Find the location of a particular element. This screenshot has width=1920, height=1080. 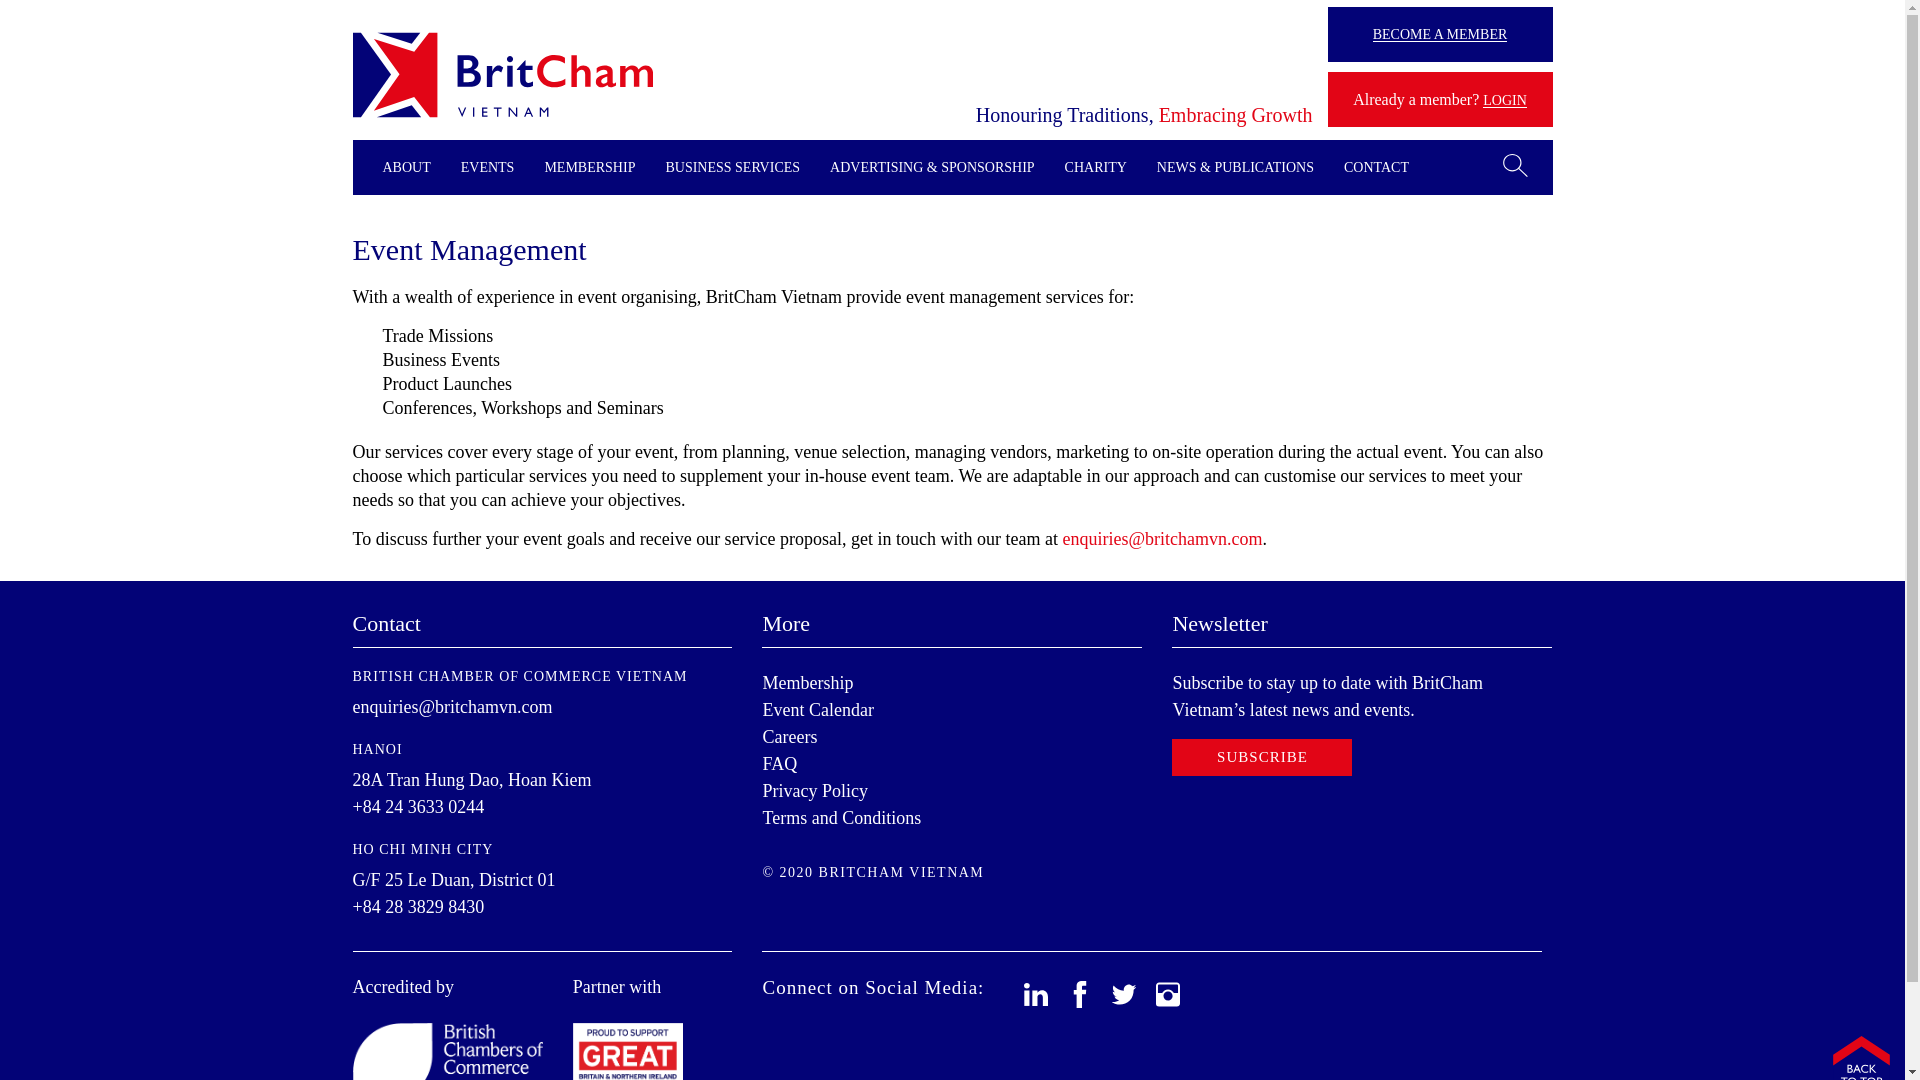

Membership is located at coordinates (807, 682).